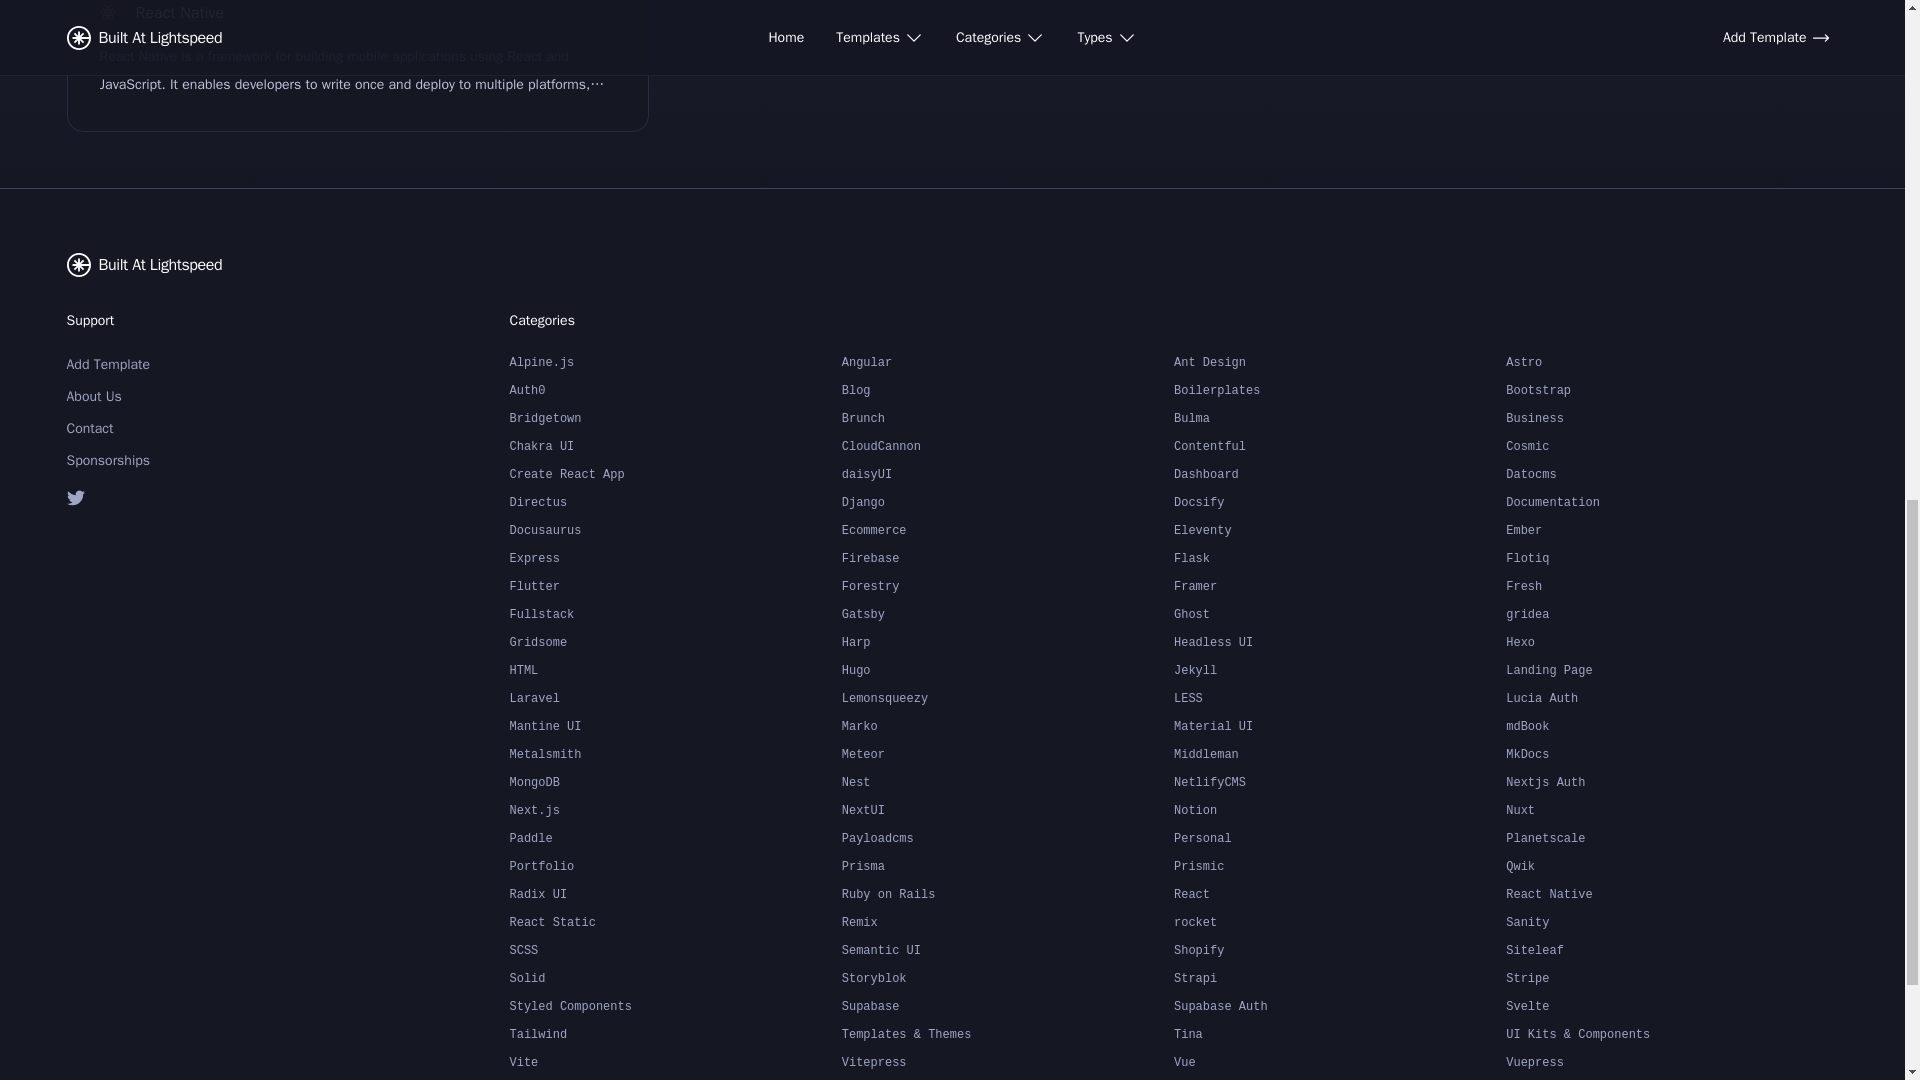  I want to click on Boilerplates, so click(1339, 389).